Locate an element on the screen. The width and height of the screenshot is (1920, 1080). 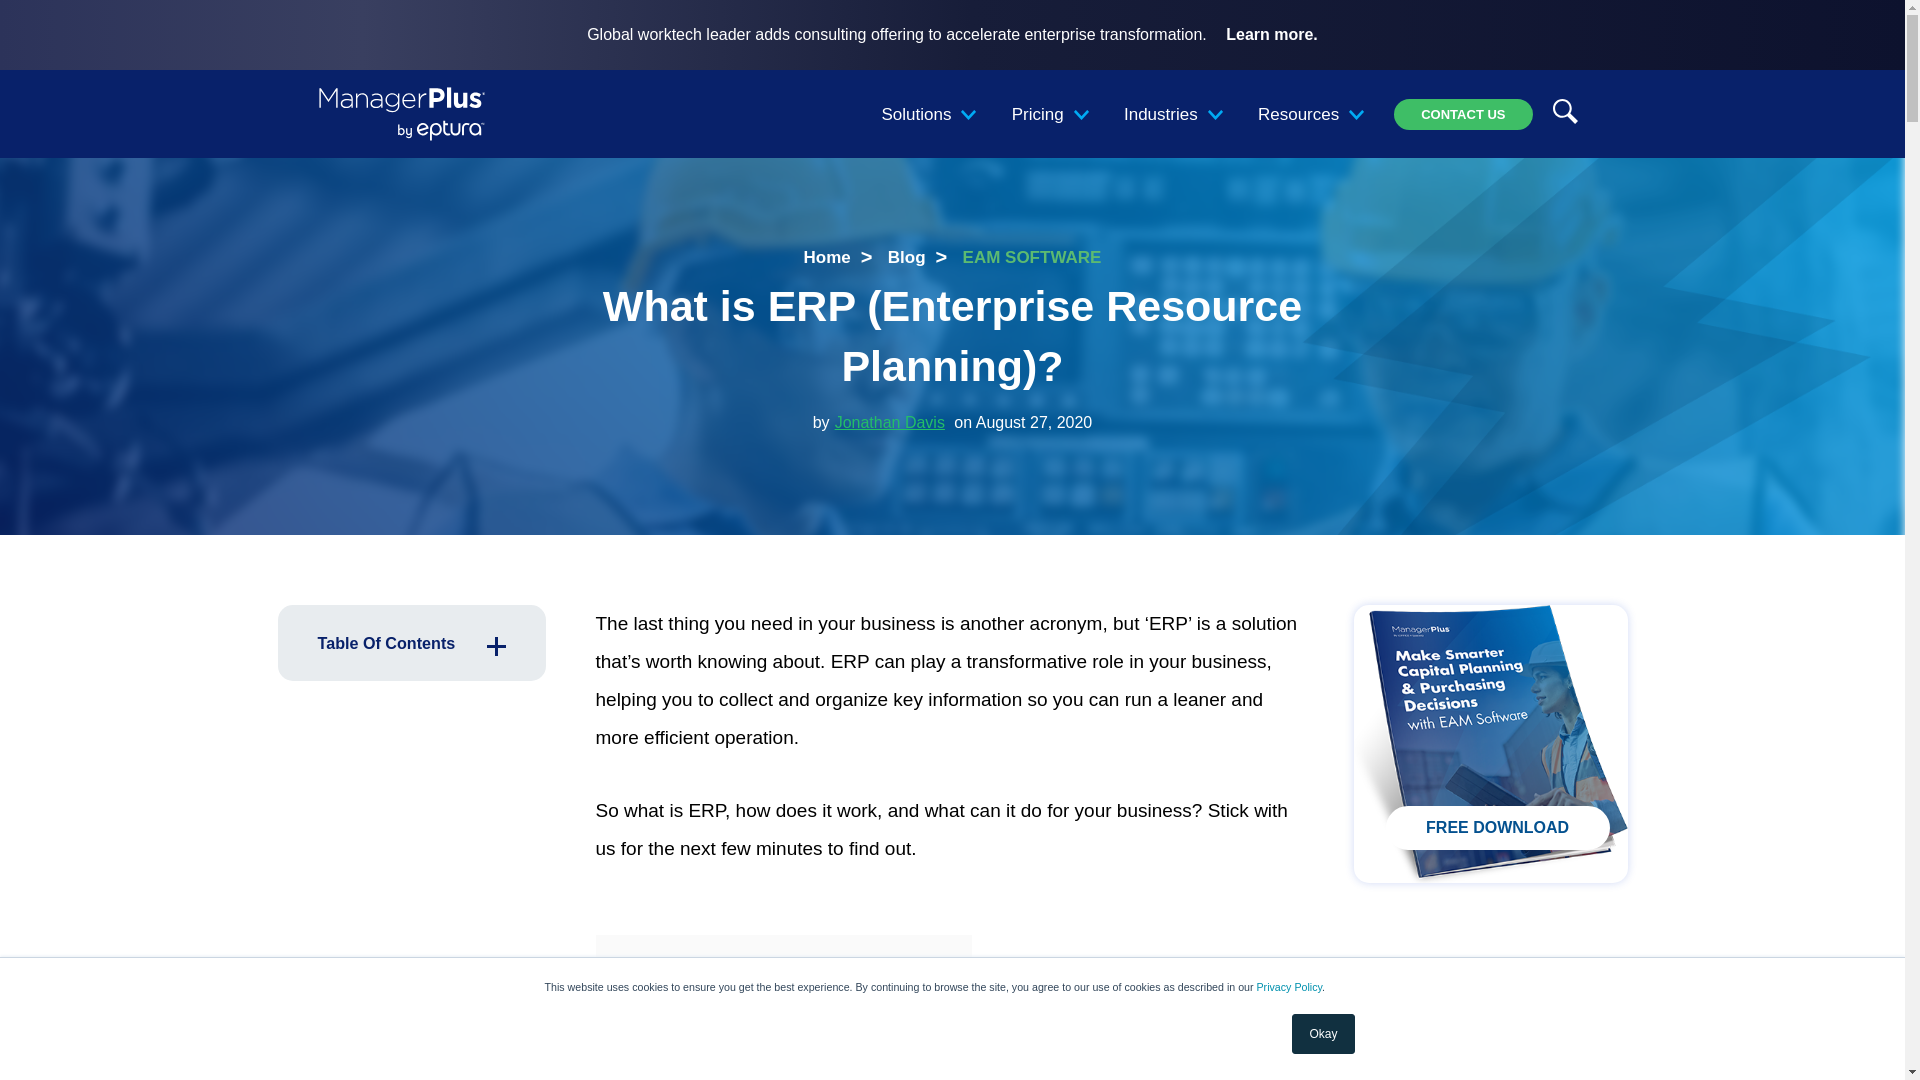
Resources is located at coordinates (1306, 114).